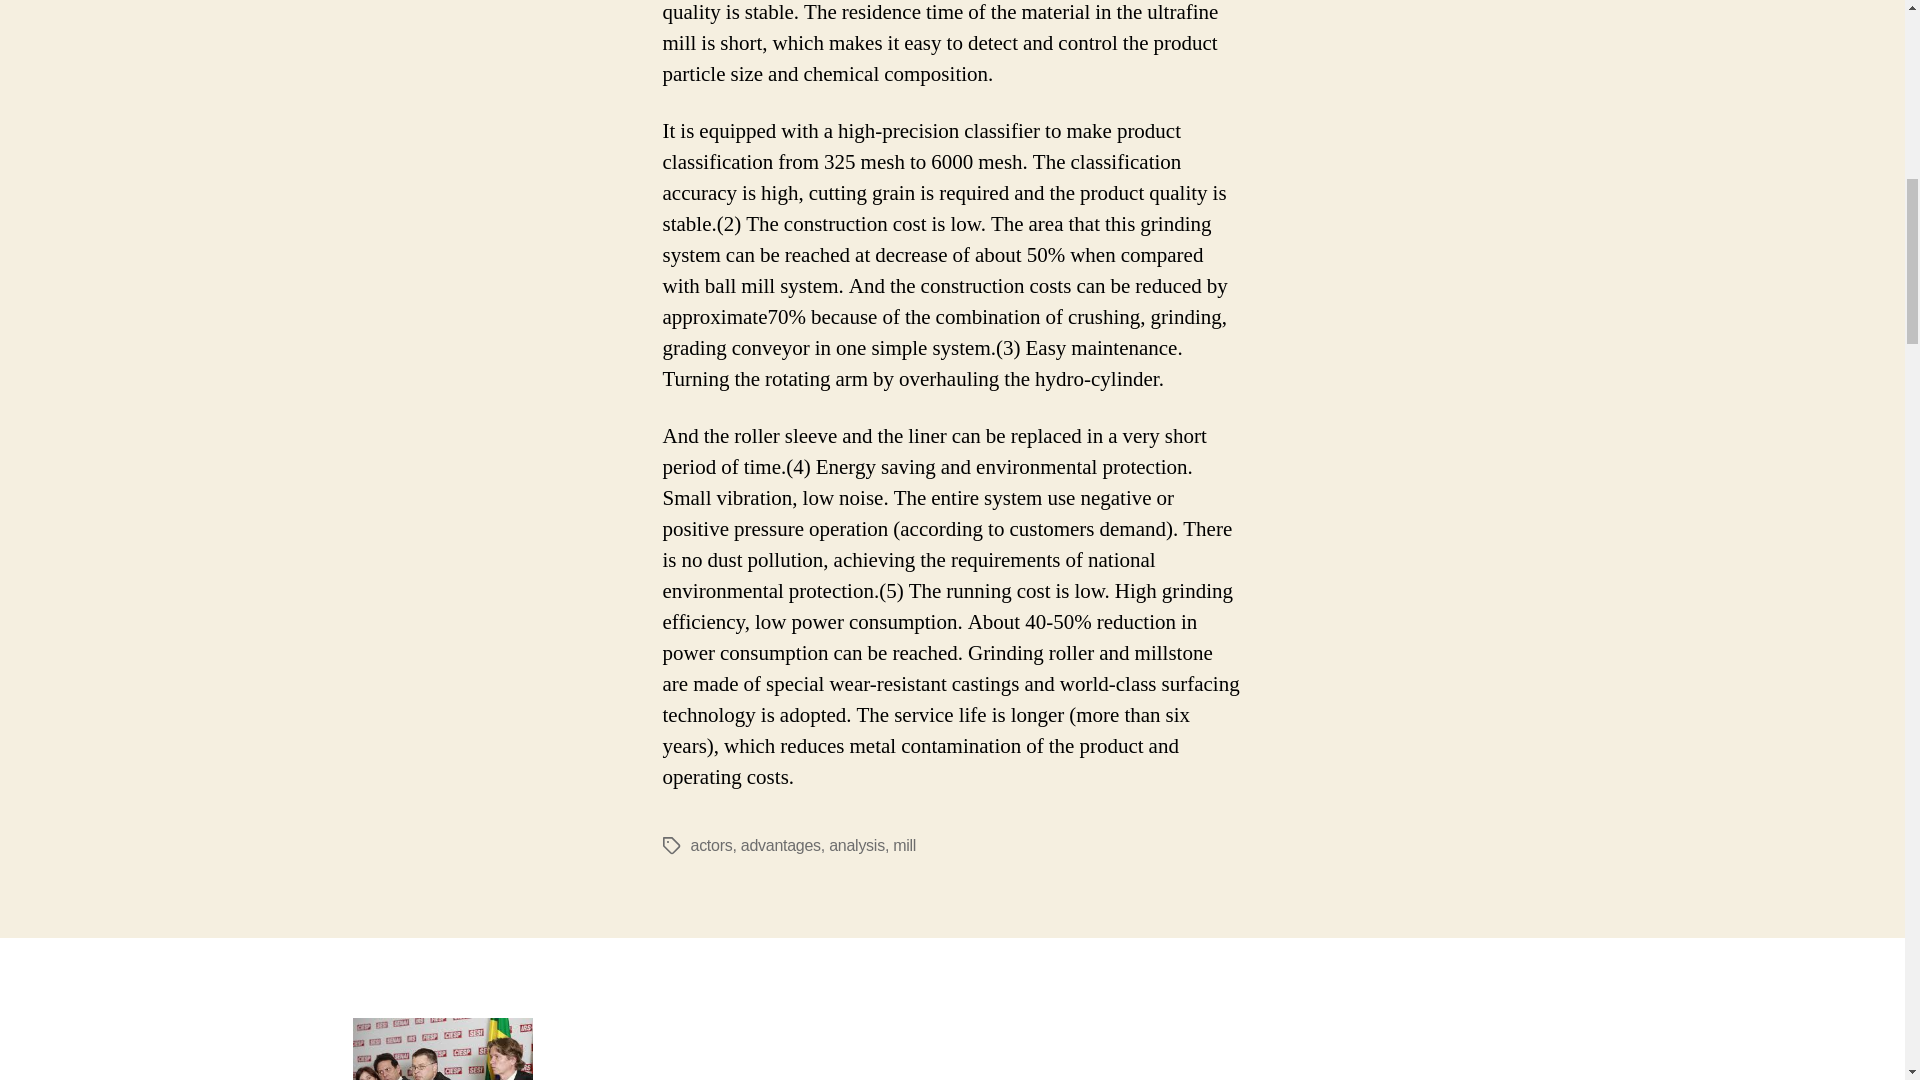 This screenshot has height=1080, width=1920. Describe the element at coordinates (904, 846) in the screenshot. I see `mill` at that location.